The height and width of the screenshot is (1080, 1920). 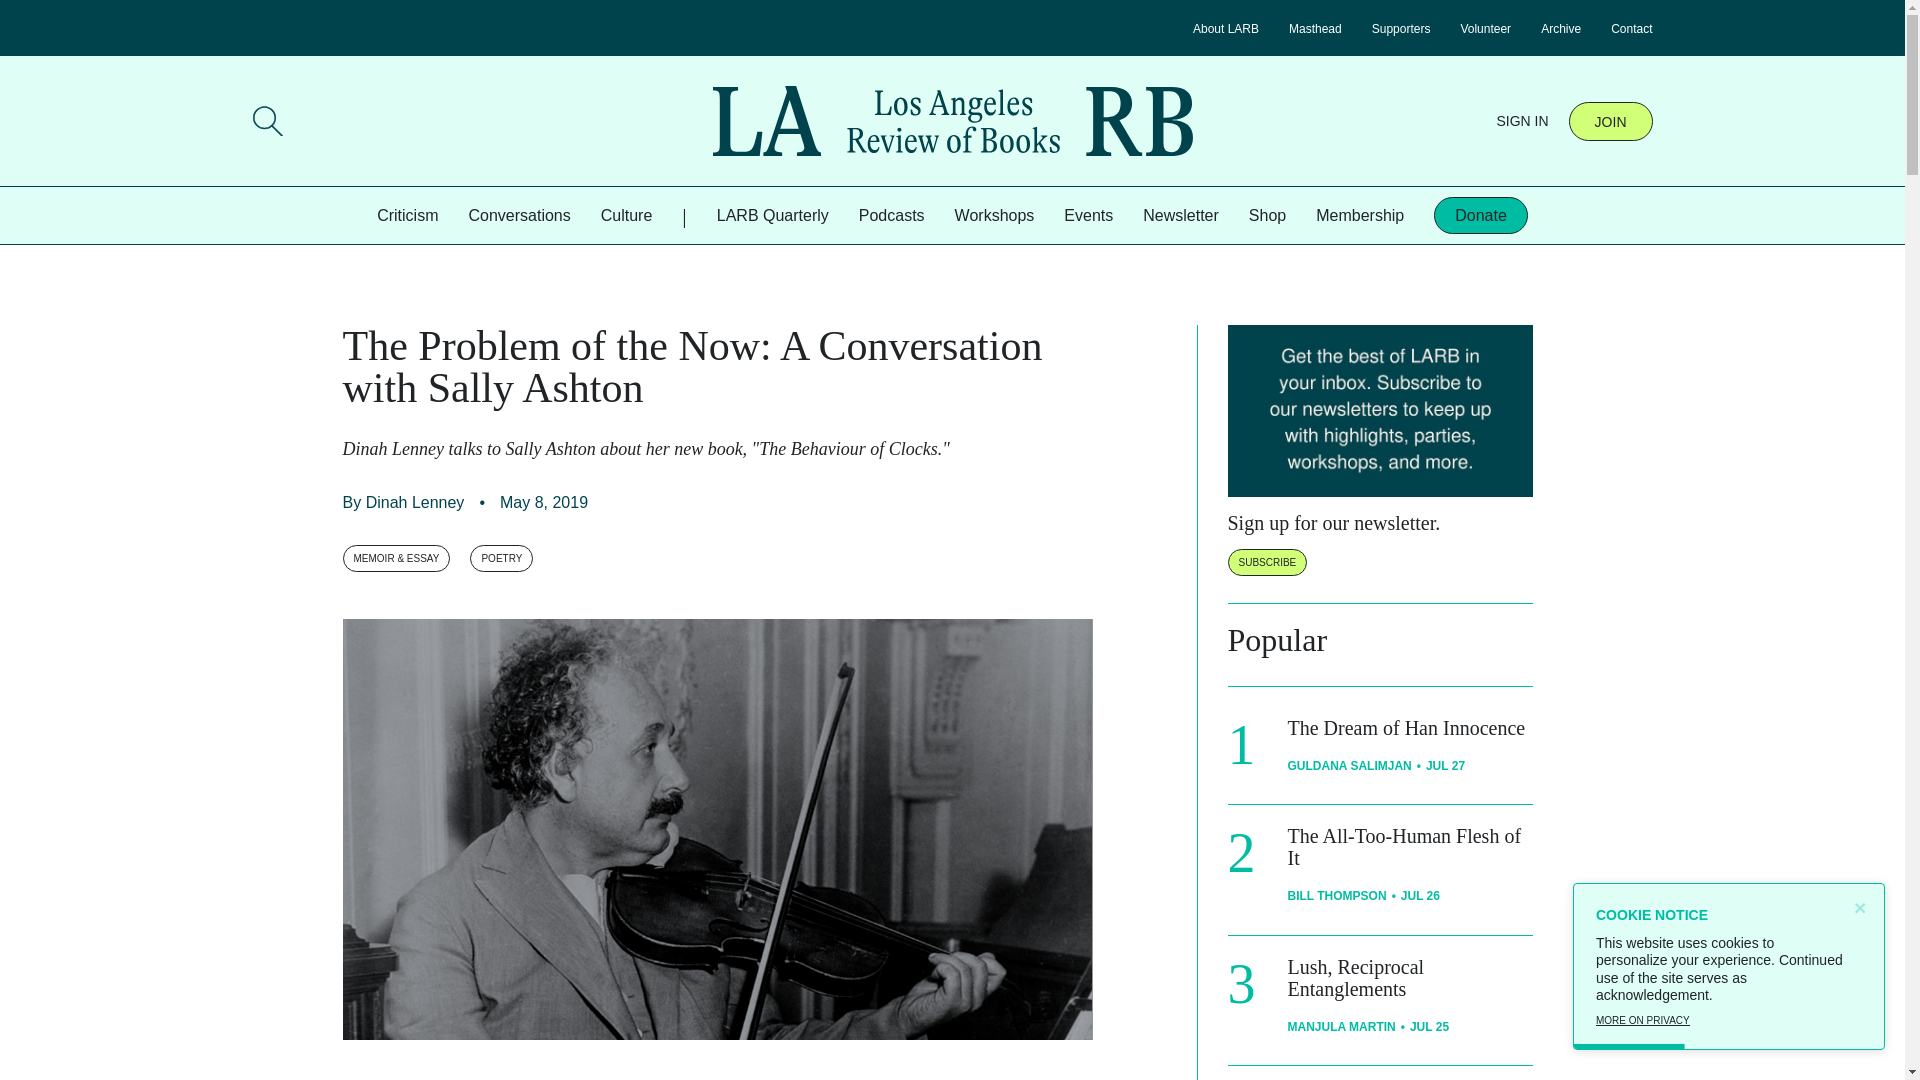 I want to click on Criticism, so click(x=406, y=215).